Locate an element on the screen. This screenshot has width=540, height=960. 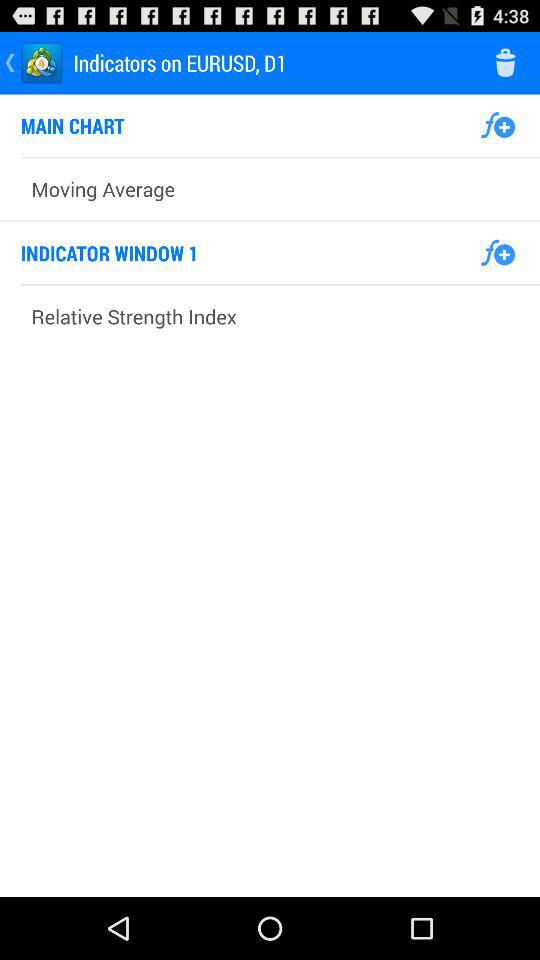
add entry is located at coordinates (498, 125).